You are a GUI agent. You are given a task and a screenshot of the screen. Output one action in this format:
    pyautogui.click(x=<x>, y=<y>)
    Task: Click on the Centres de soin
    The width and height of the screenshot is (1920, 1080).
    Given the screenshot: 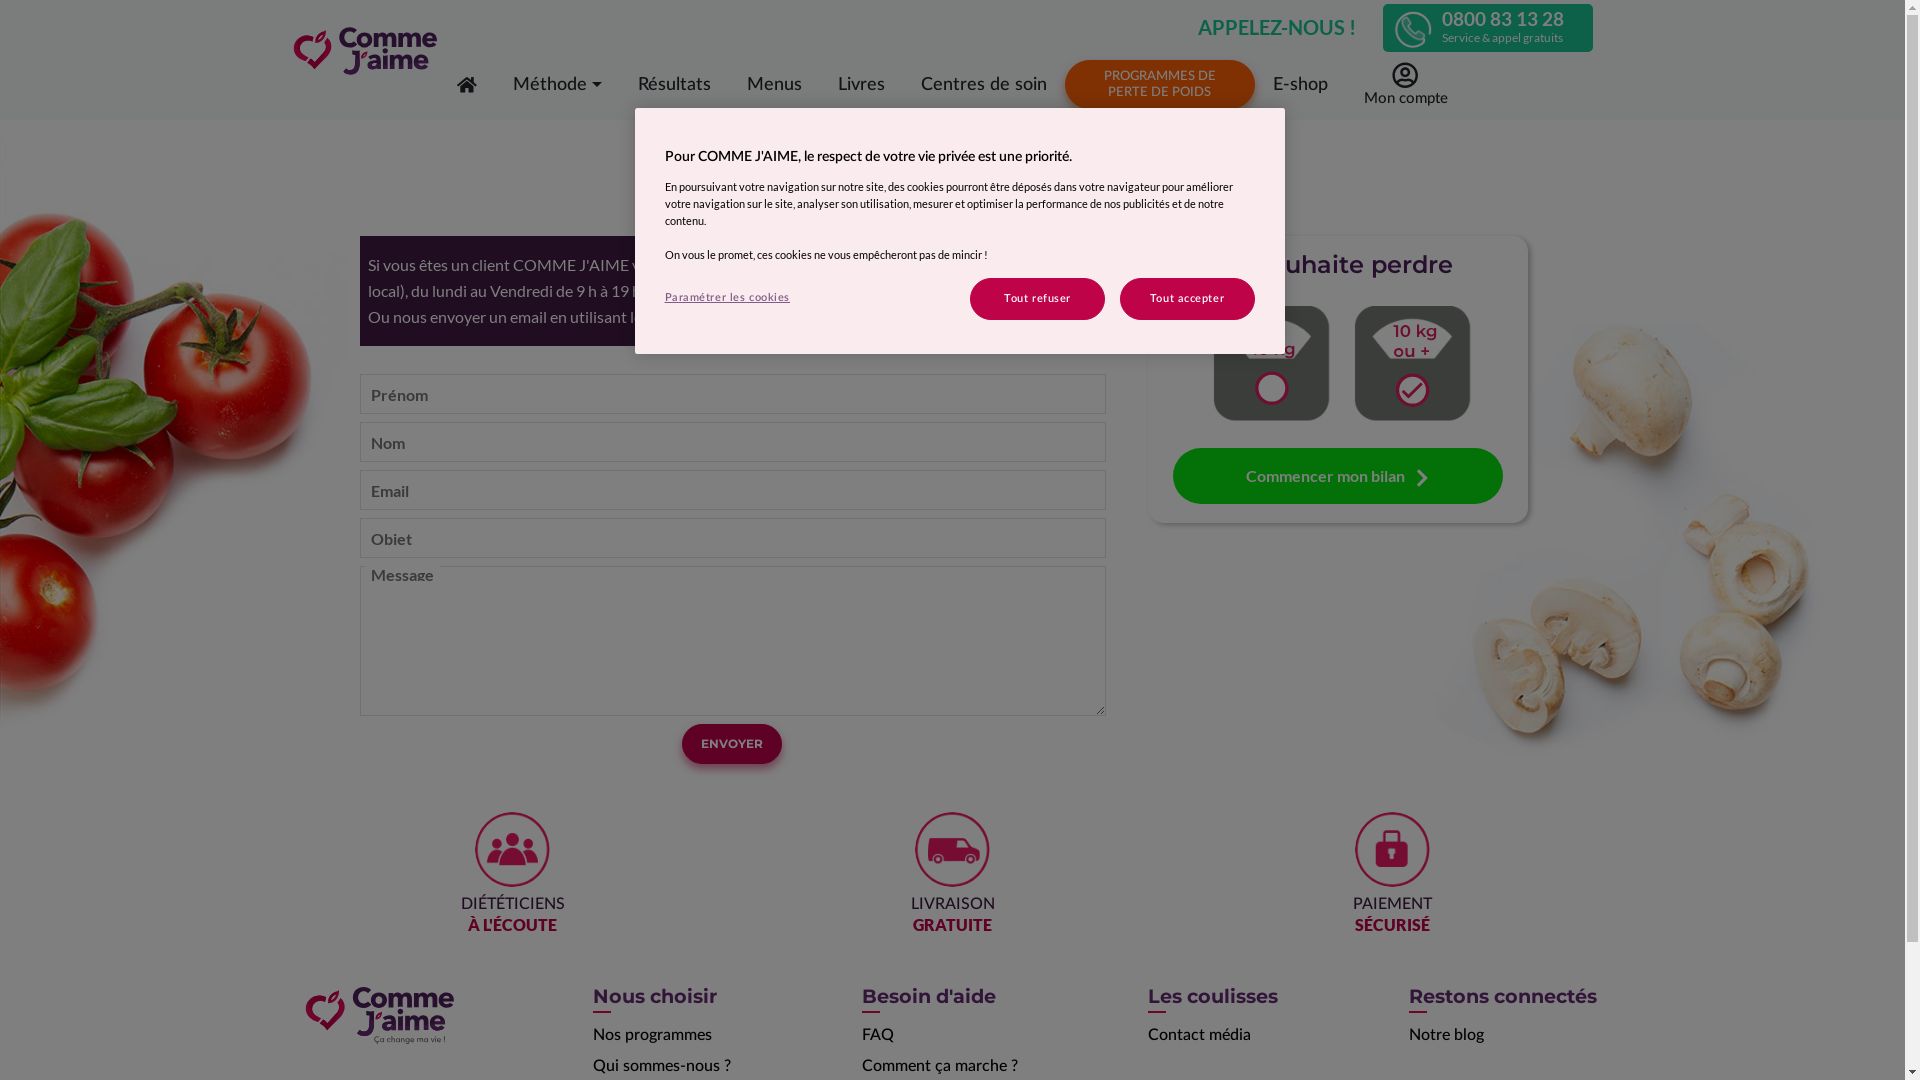 What is the action you would take?
    pyautogui.click(x=984, y=84)
    